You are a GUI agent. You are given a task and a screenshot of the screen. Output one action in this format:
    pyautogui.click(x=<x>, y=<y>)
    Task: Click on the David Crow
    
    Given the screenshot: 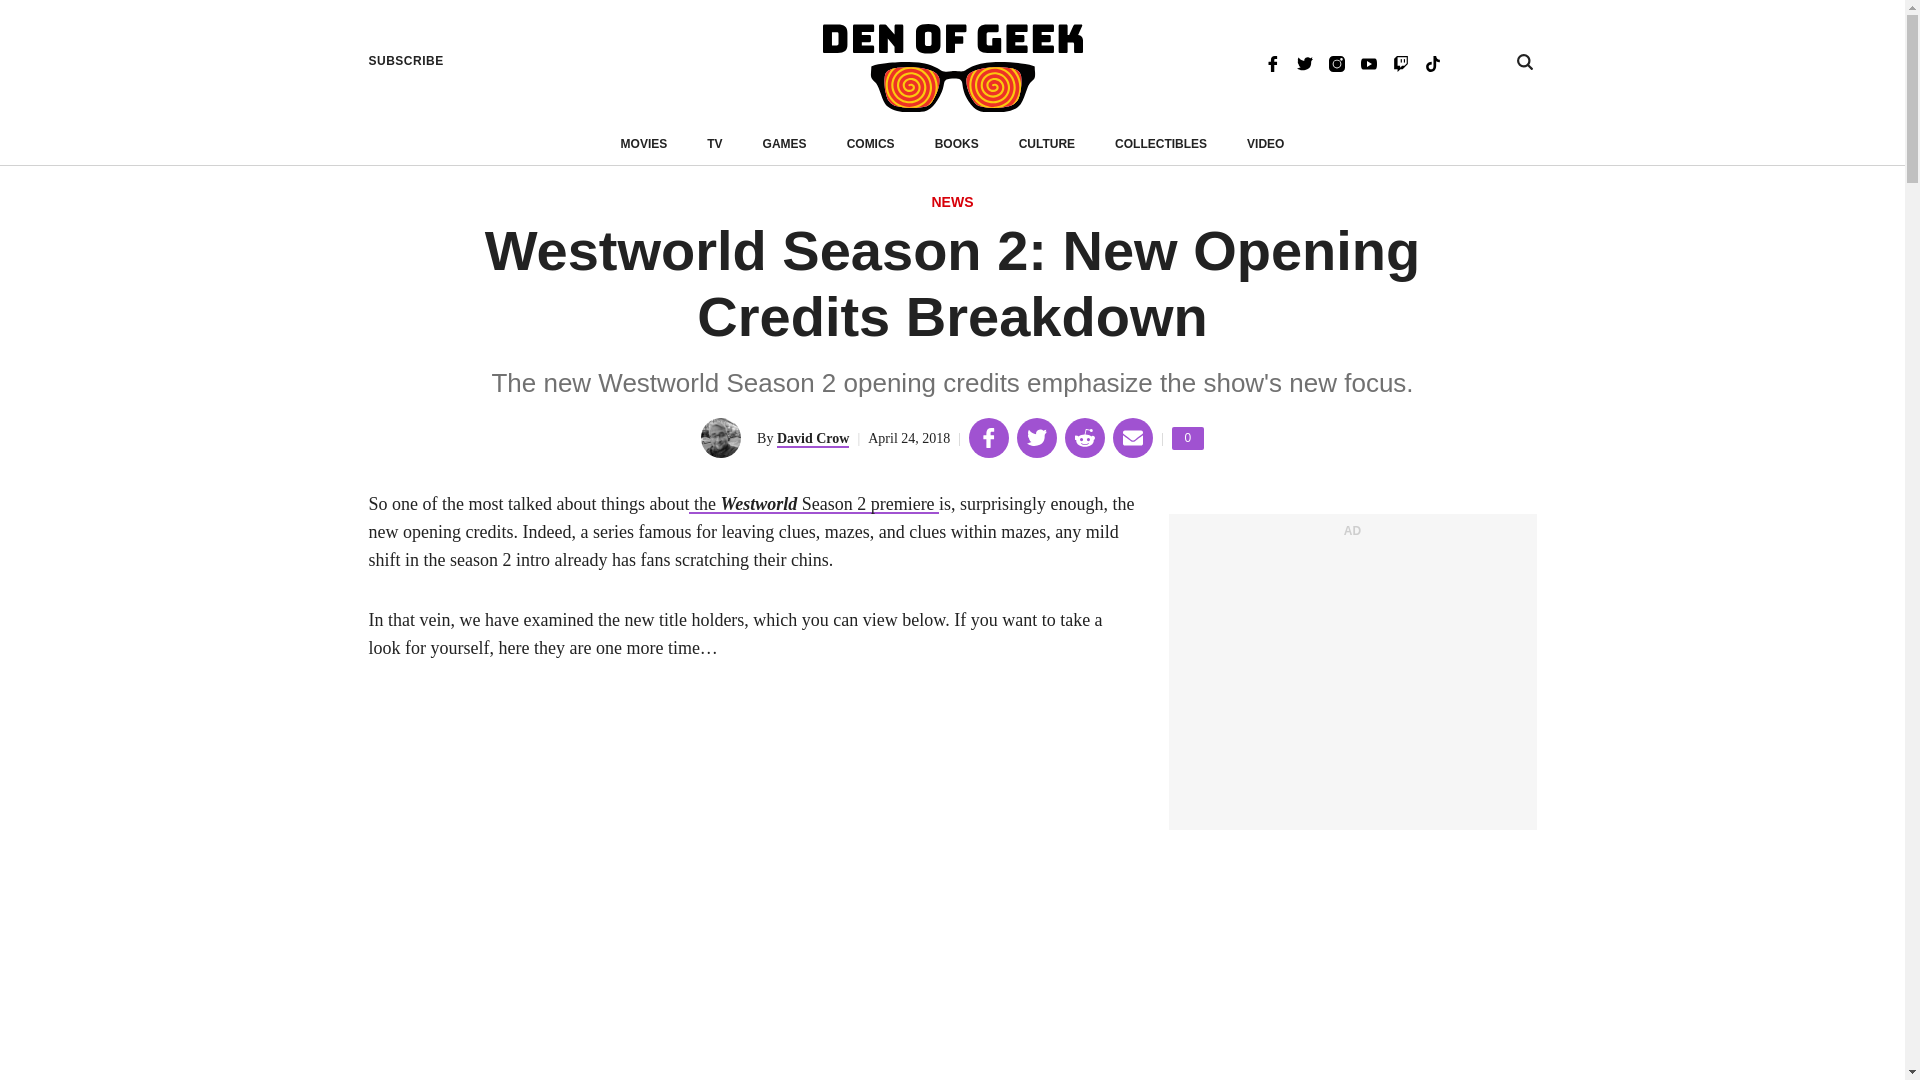 What is the action you would take?
    pyautogui.click(x=812, y=439)
    